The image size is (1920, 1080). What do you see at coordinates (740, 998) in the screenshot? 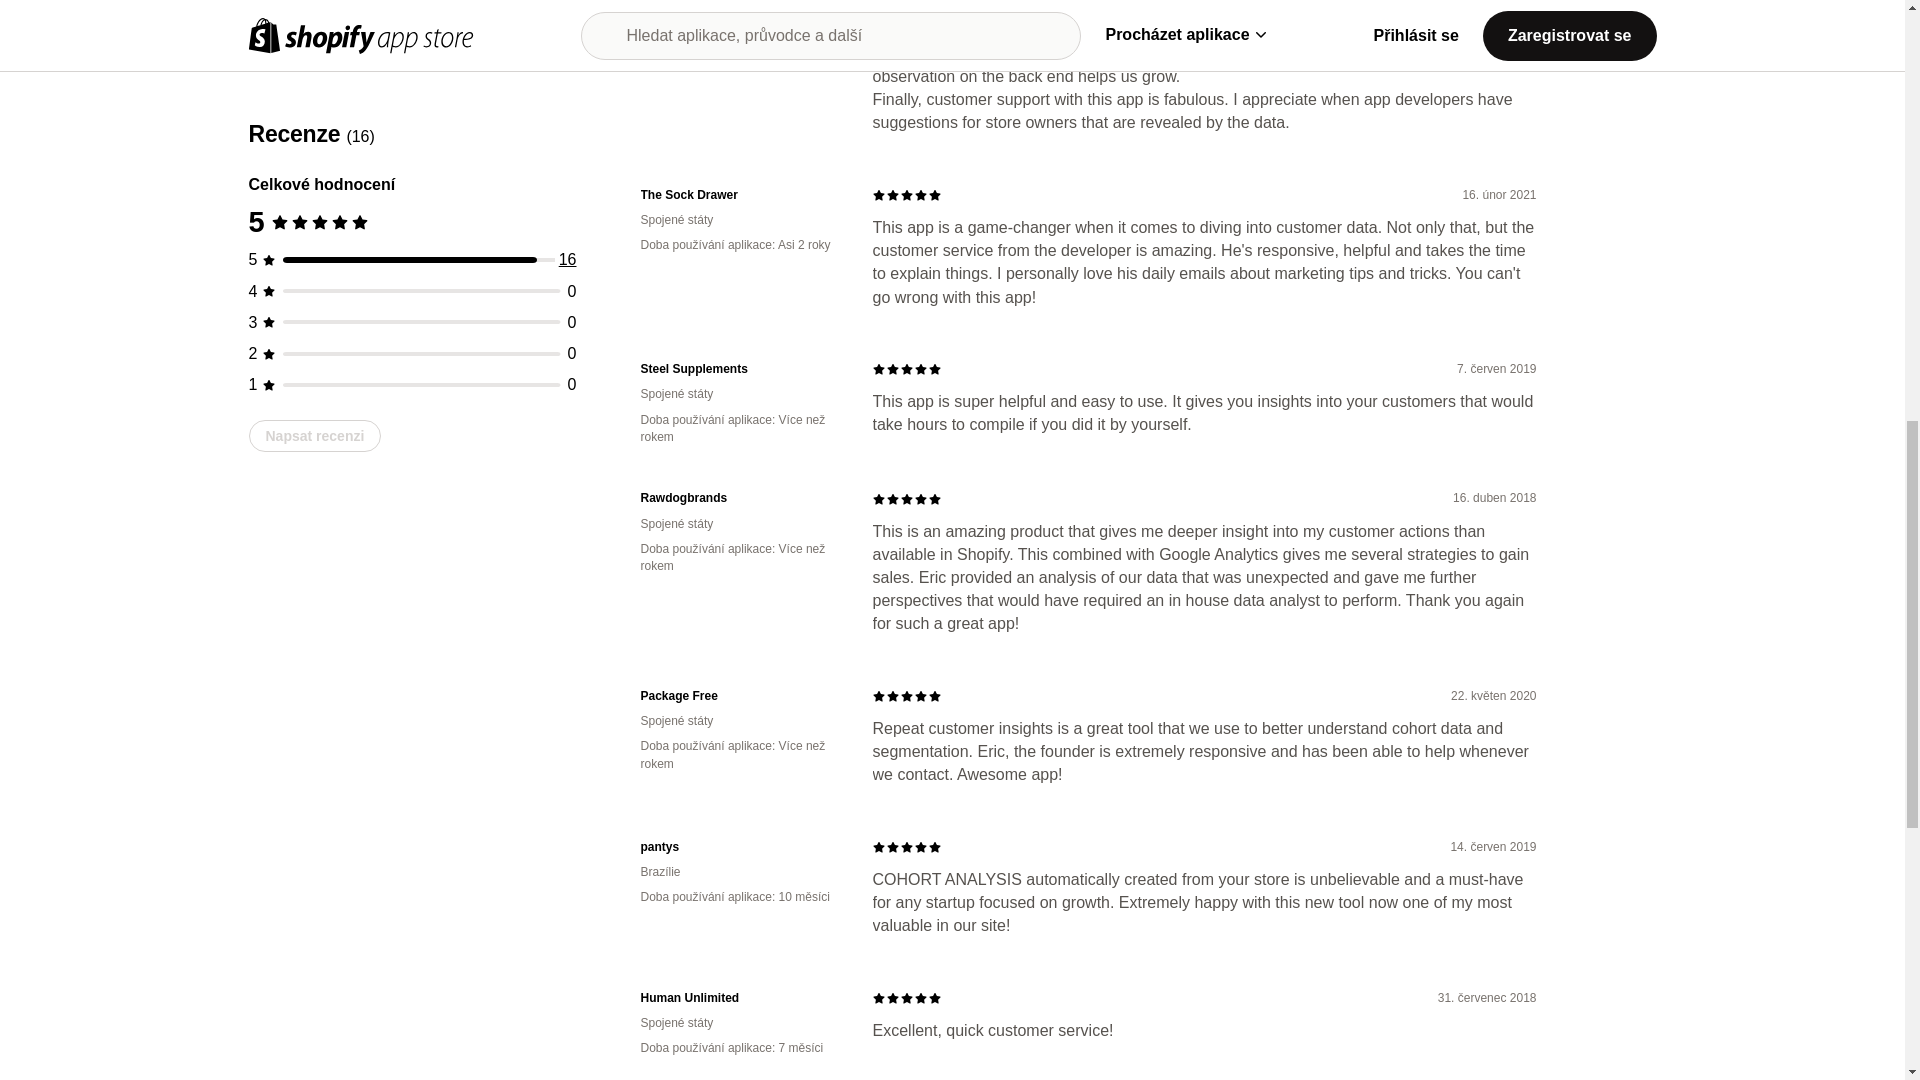
I see `Human Unlimited` at bounding box center [740, 998].